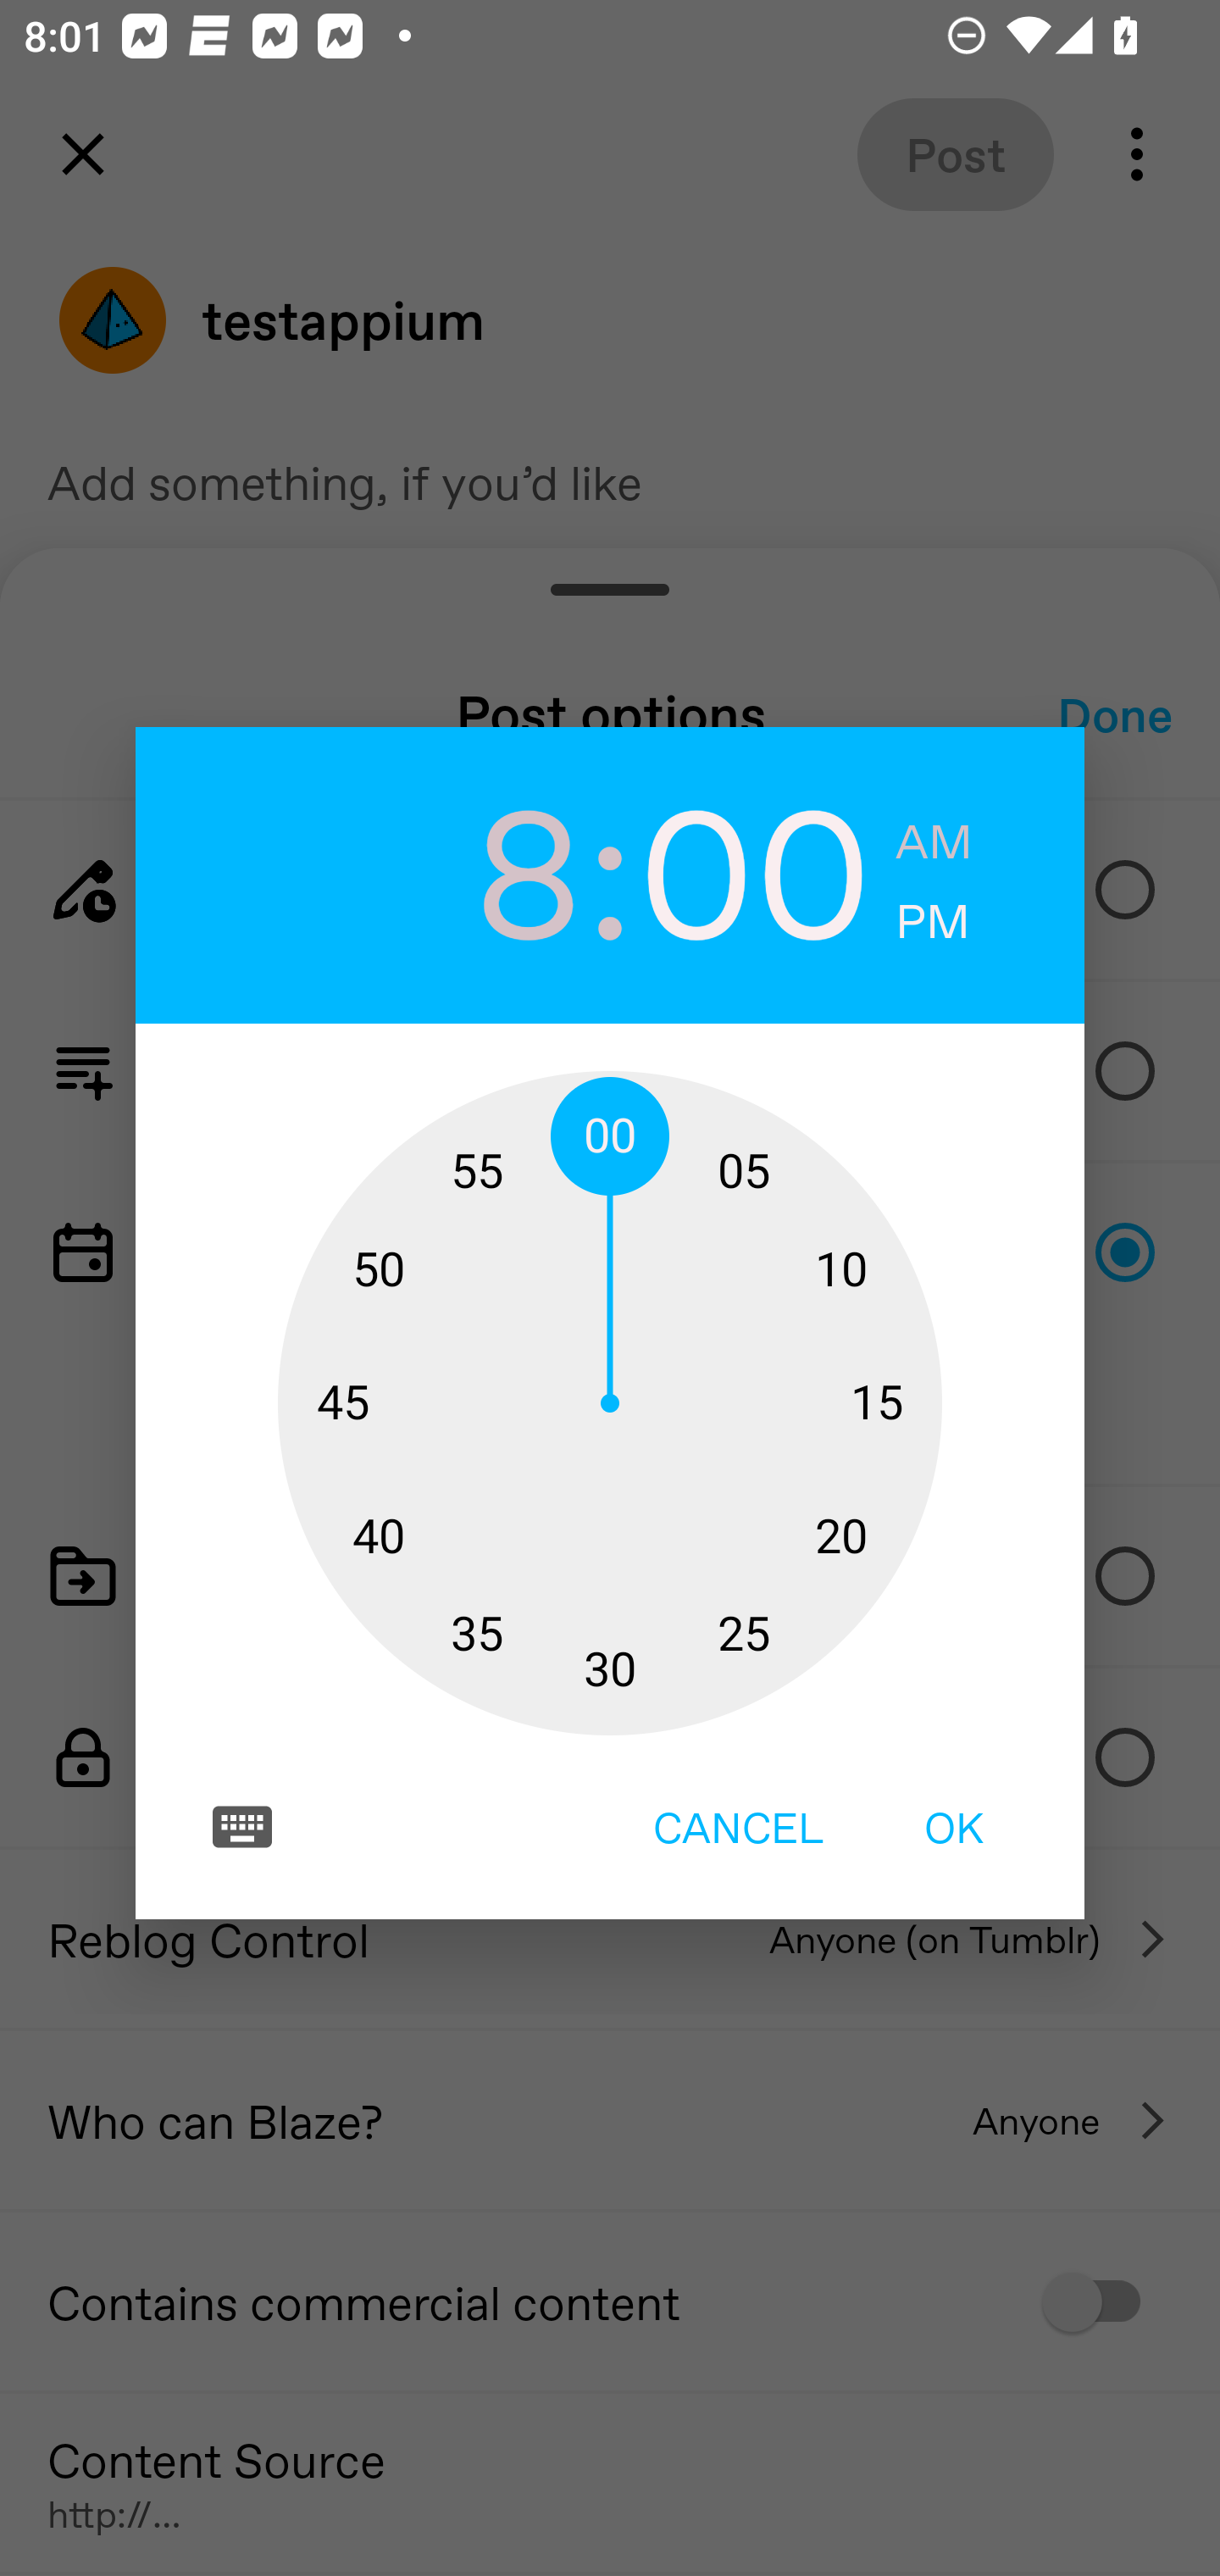 This screenshot has height=2576, width=1220. I want to click on OK, so click(954, 1826).